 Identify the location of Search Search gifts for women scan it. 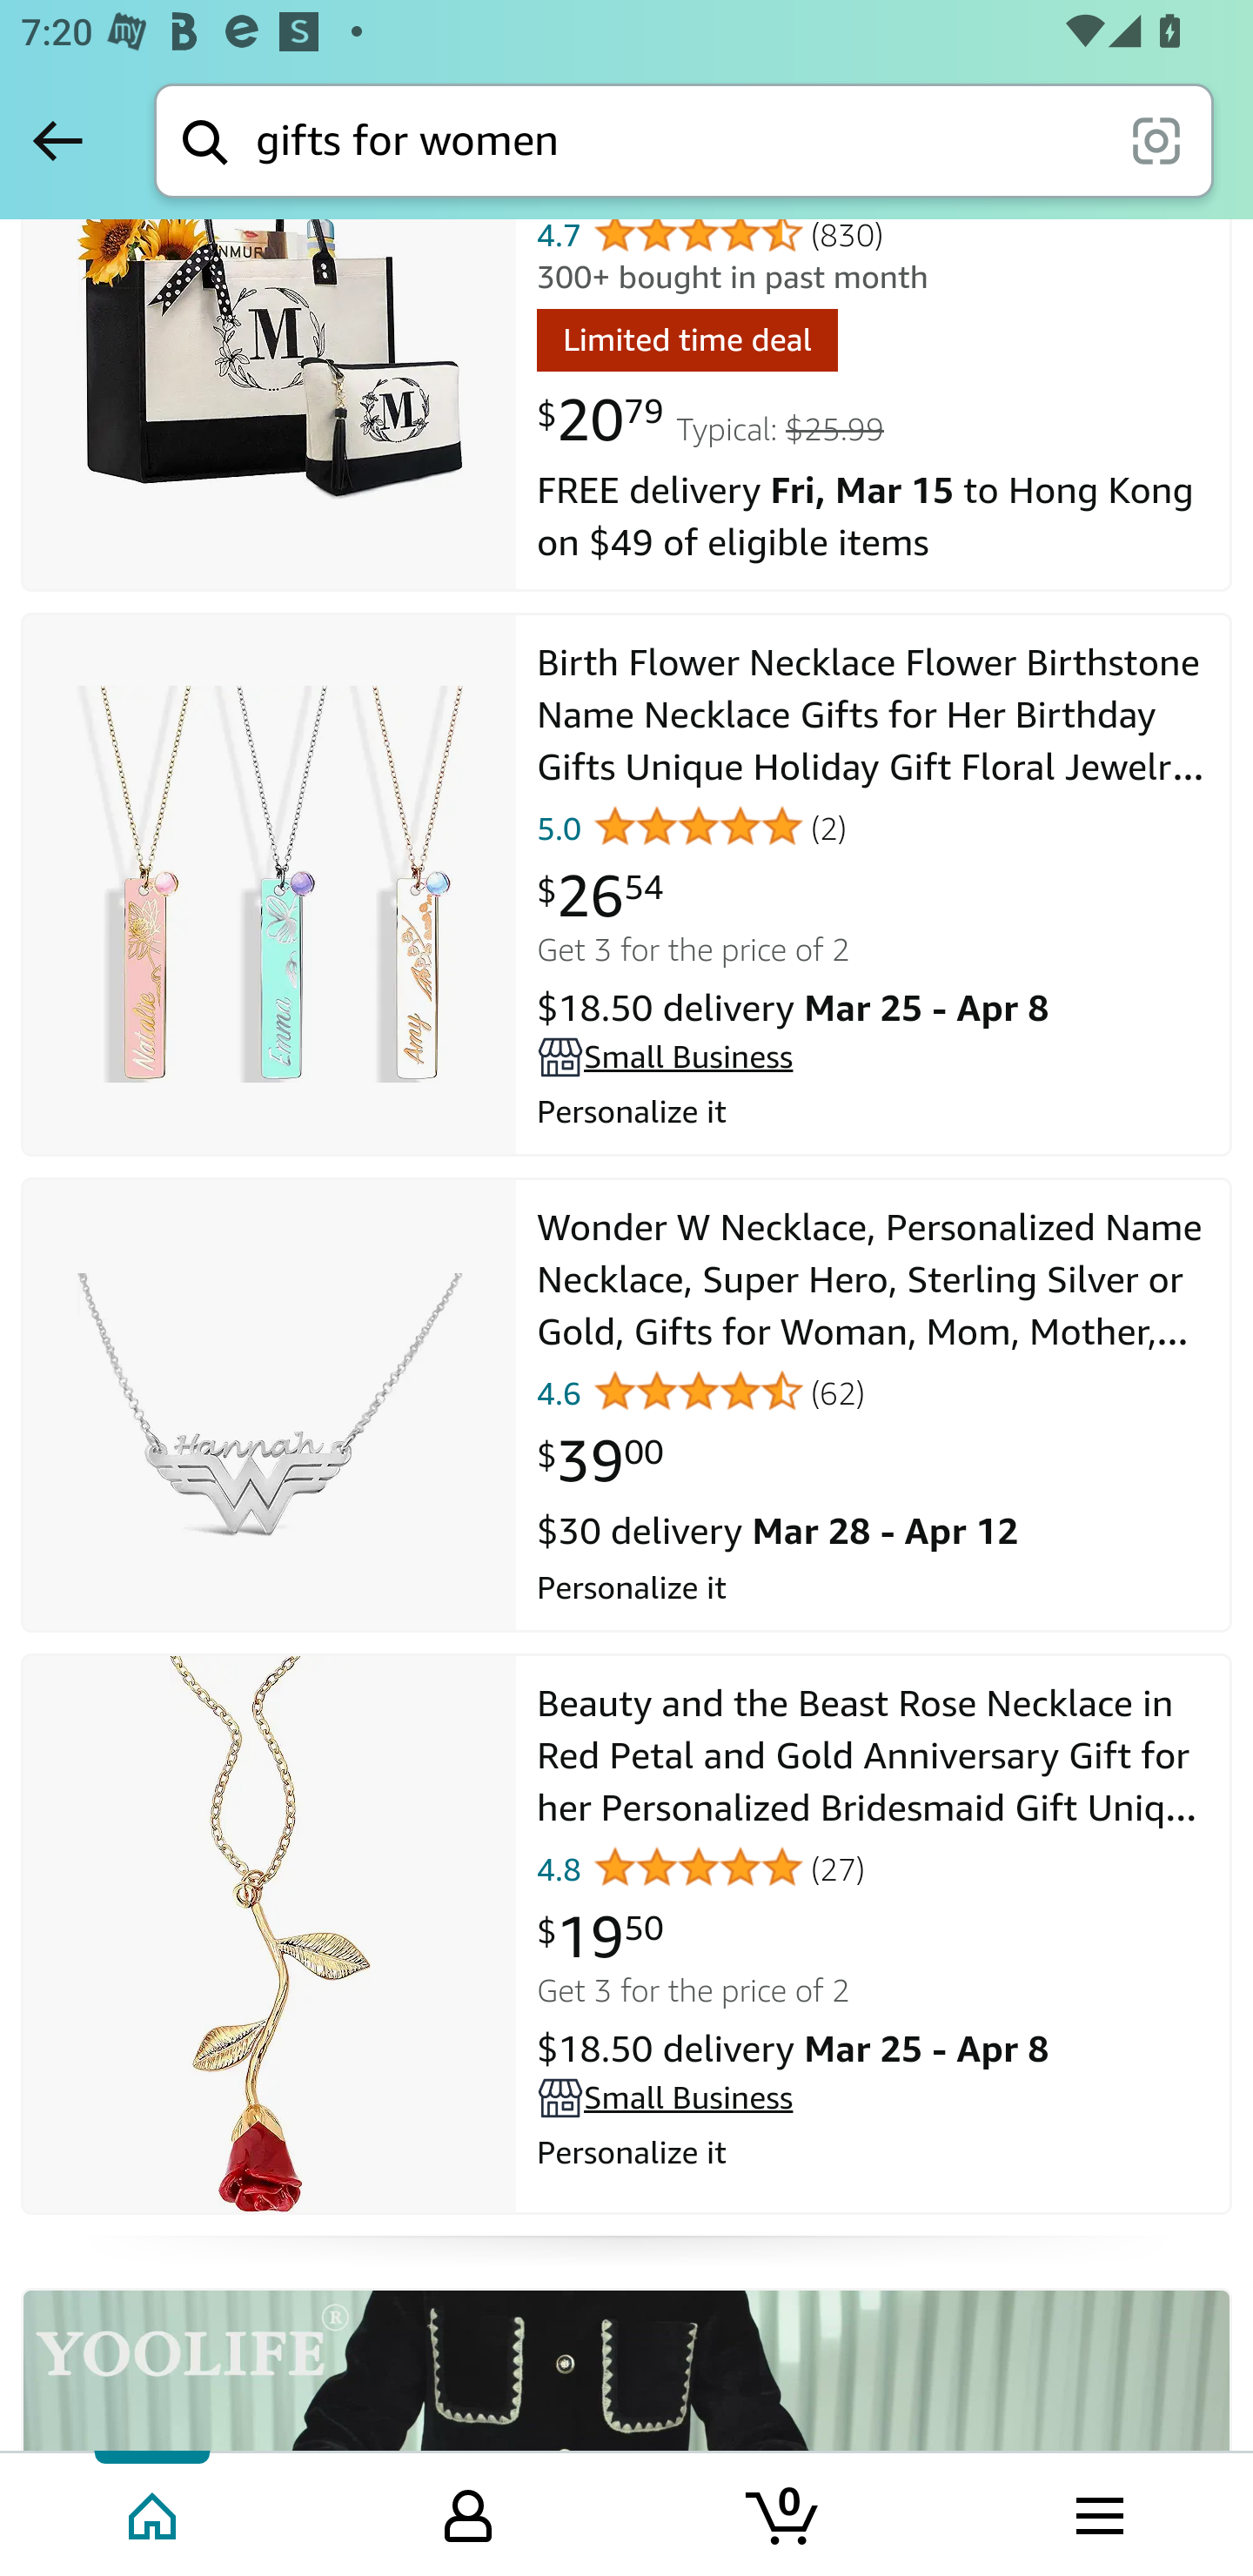
(684, 140).